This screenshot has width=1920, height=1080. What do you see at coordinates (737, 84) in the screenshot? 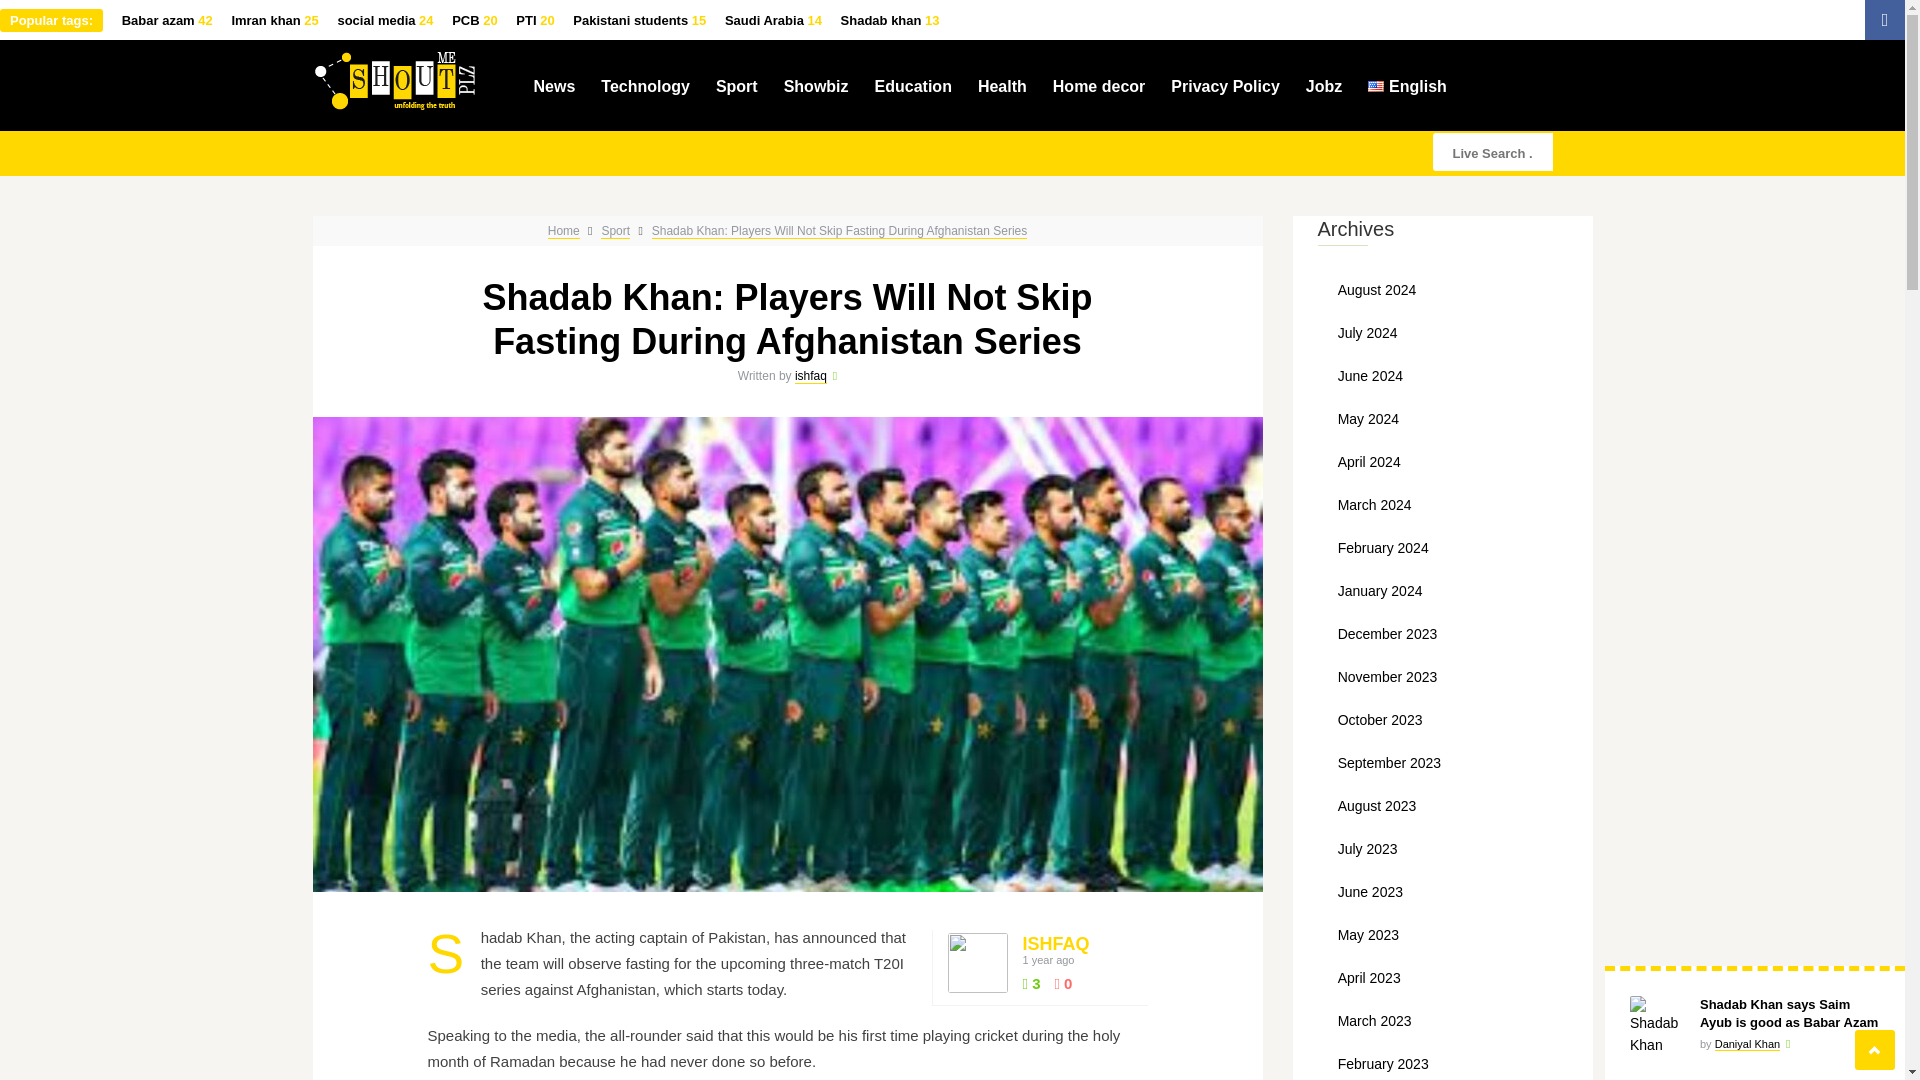
I see `Sport` at bounding box center [737, 84].